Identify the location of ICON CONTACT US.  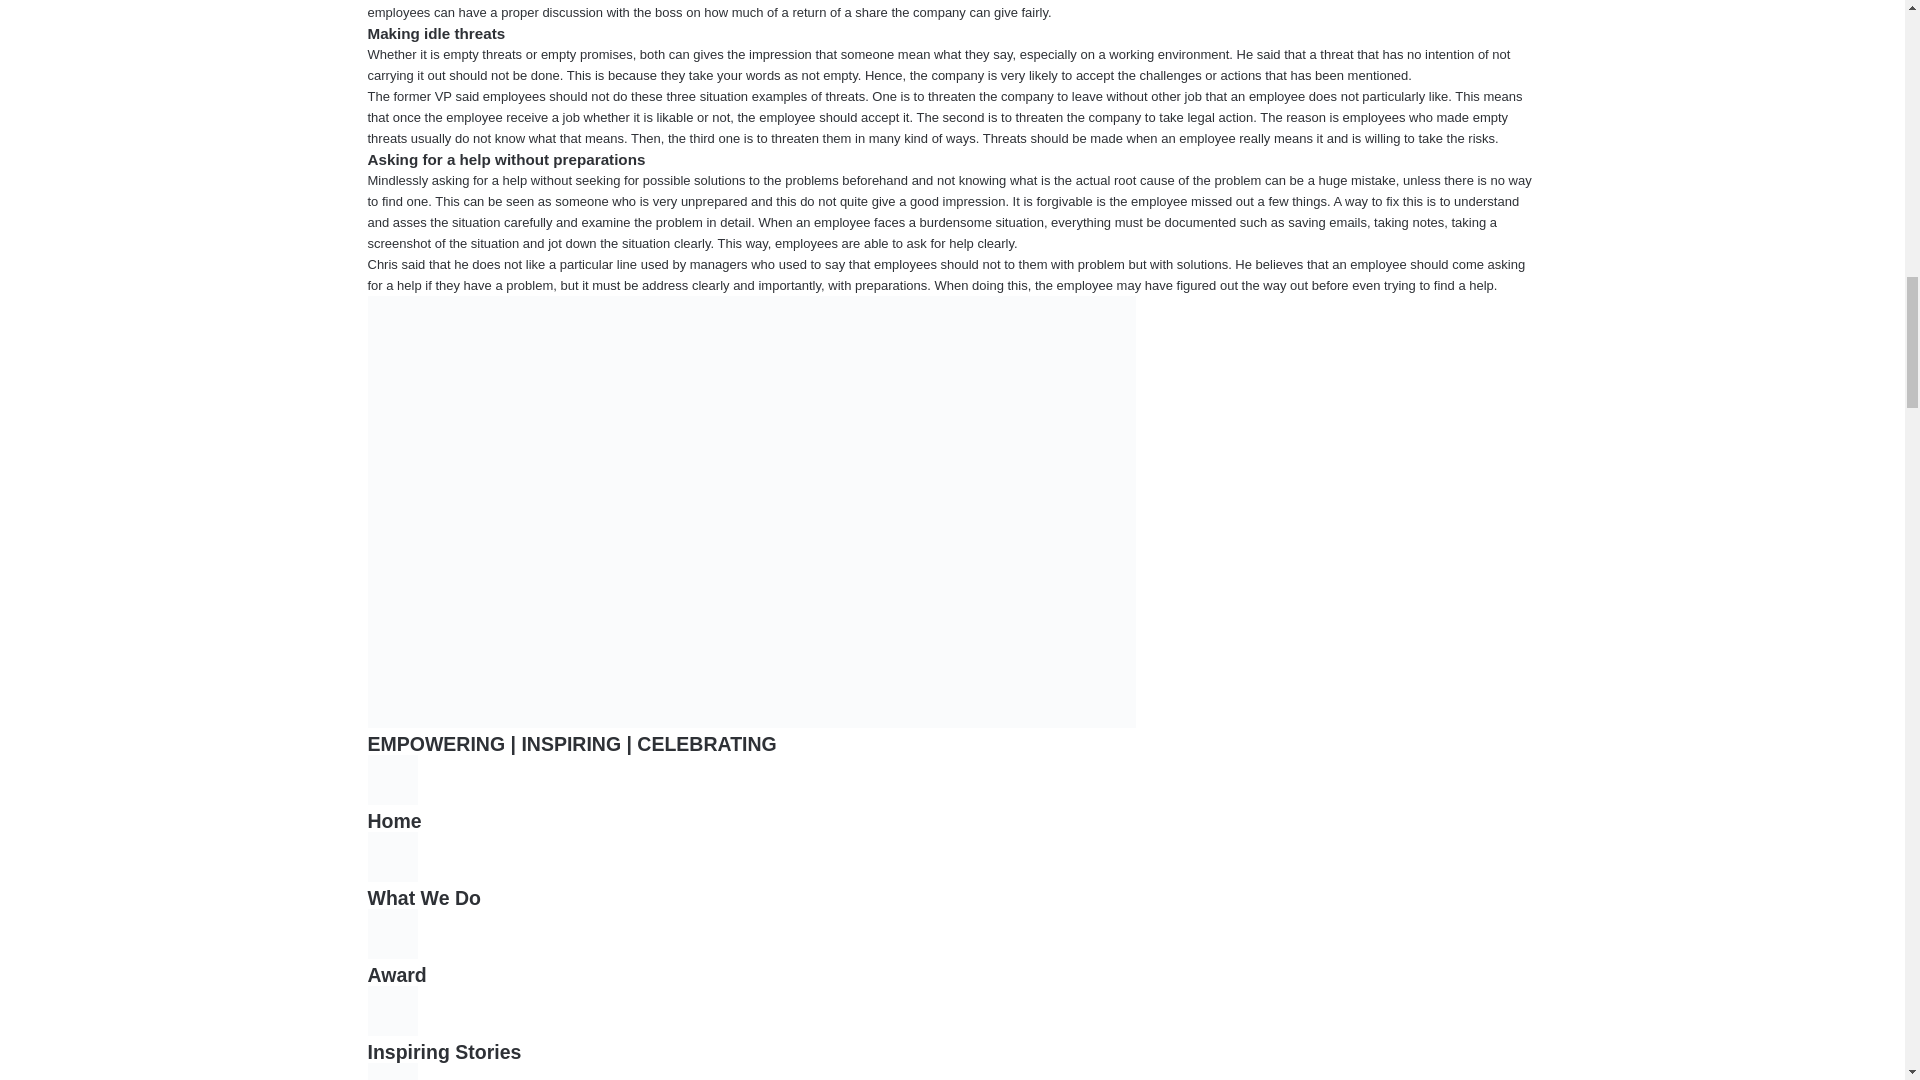
(393, 1071).